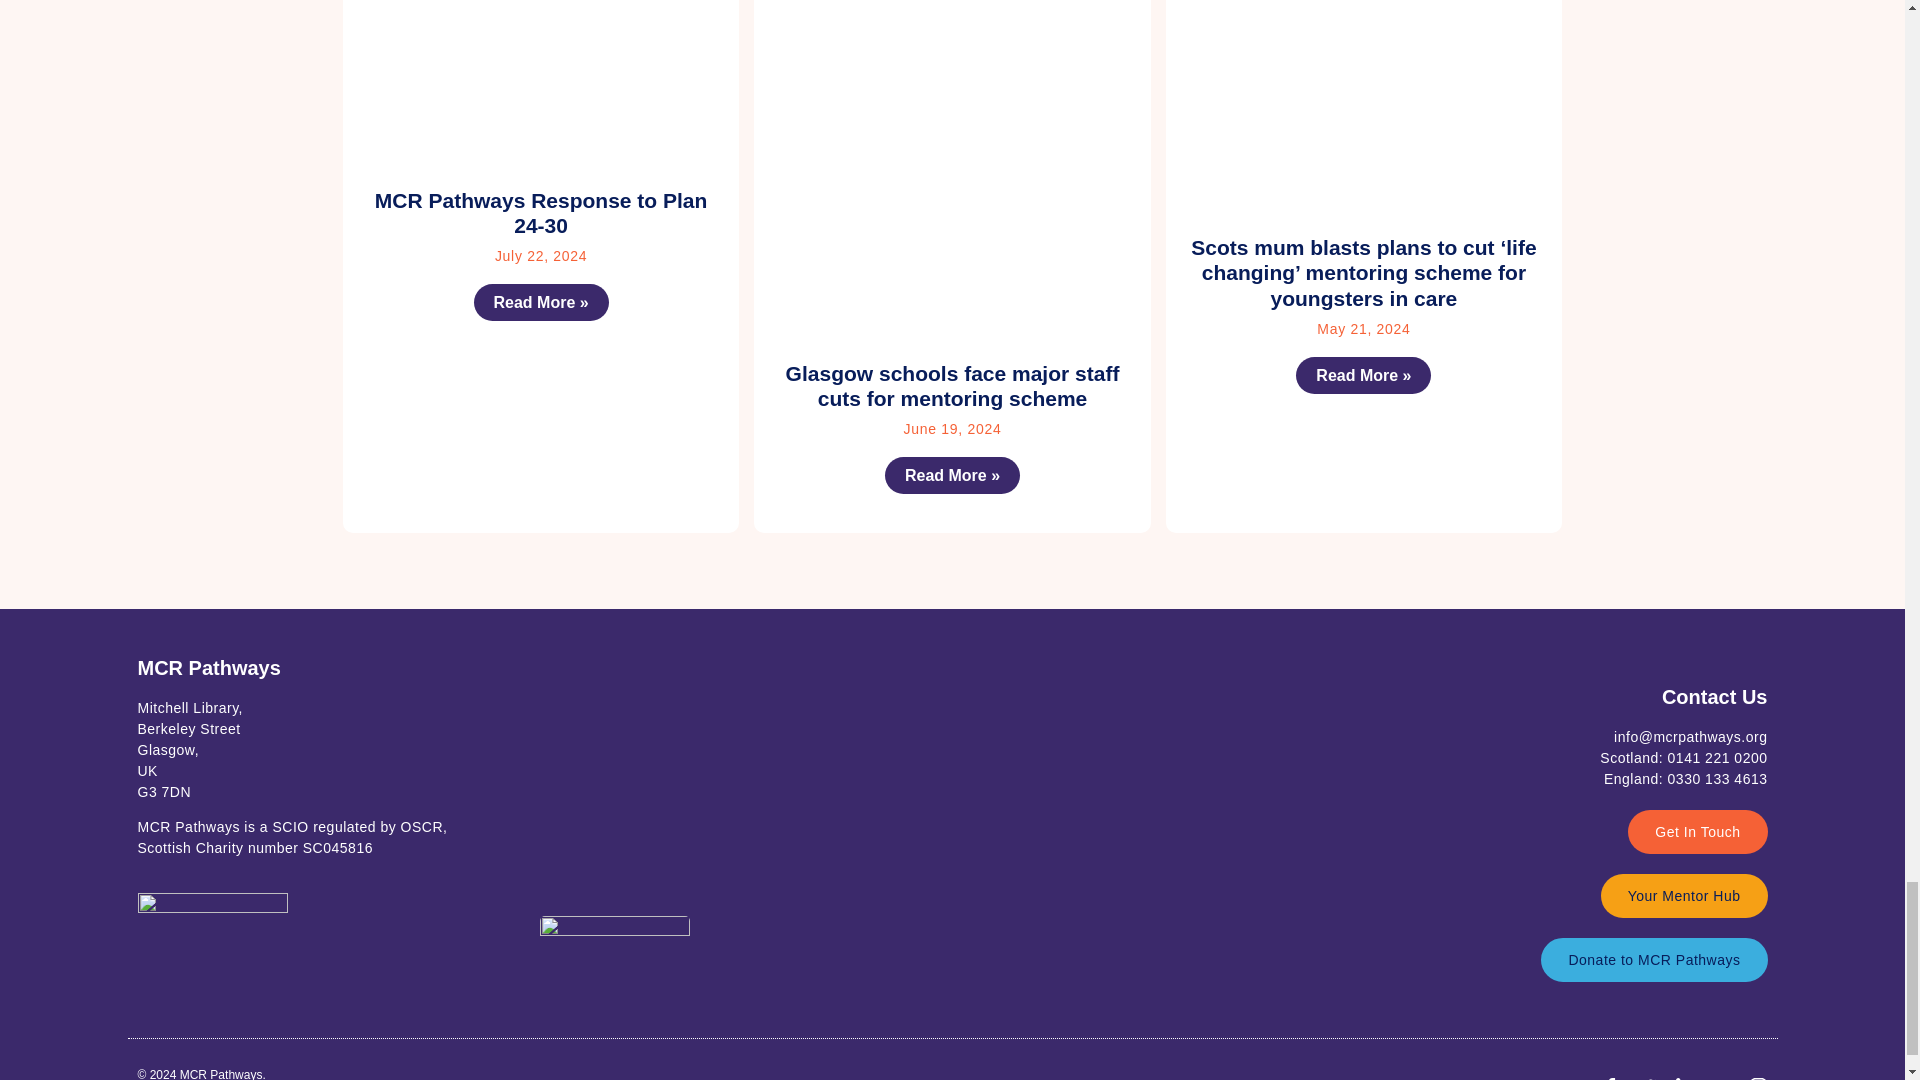 This screenshot has height=1080, width=1920. Describe the element at coordinates (541, 212) in the screenshot. I see `MCR Pathways Response to Plan 24-30` at that location.